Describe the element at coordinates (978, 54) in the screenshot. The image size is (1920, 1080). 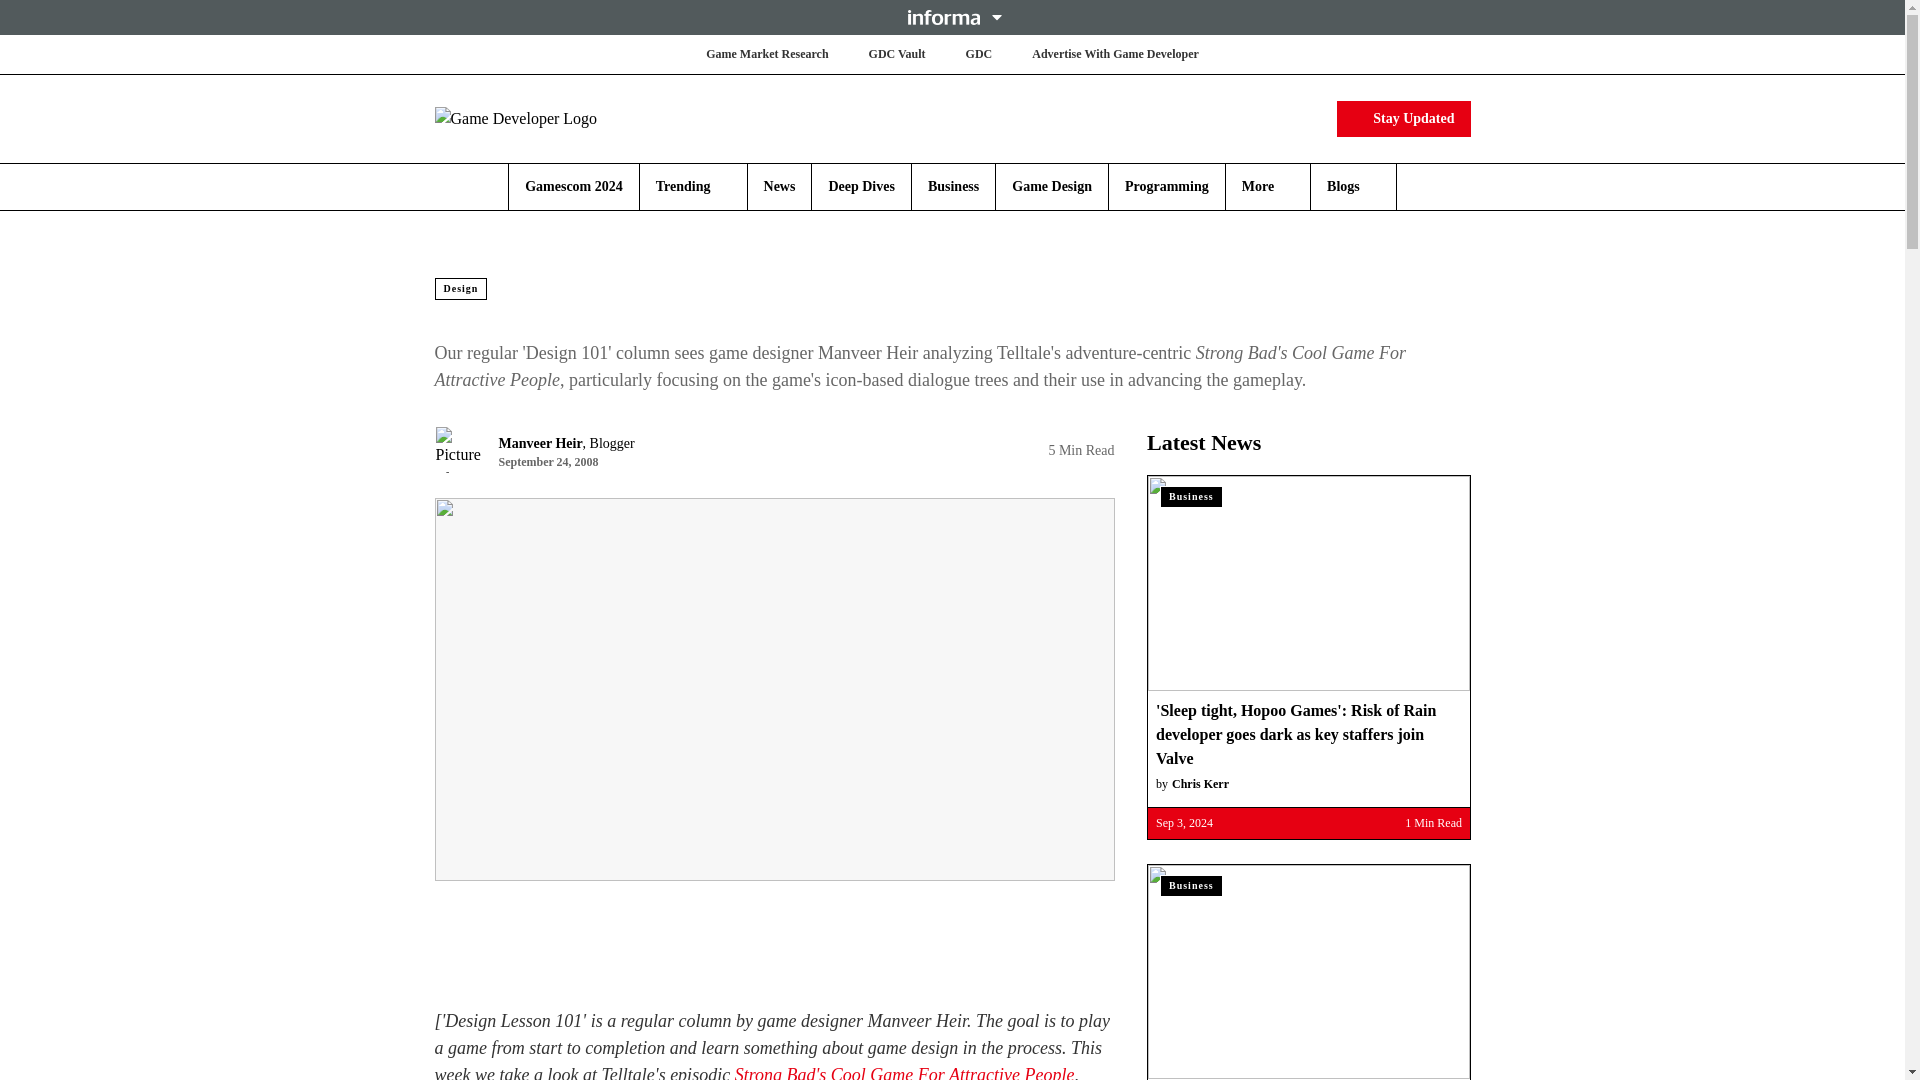
I see `GDC` at that location.